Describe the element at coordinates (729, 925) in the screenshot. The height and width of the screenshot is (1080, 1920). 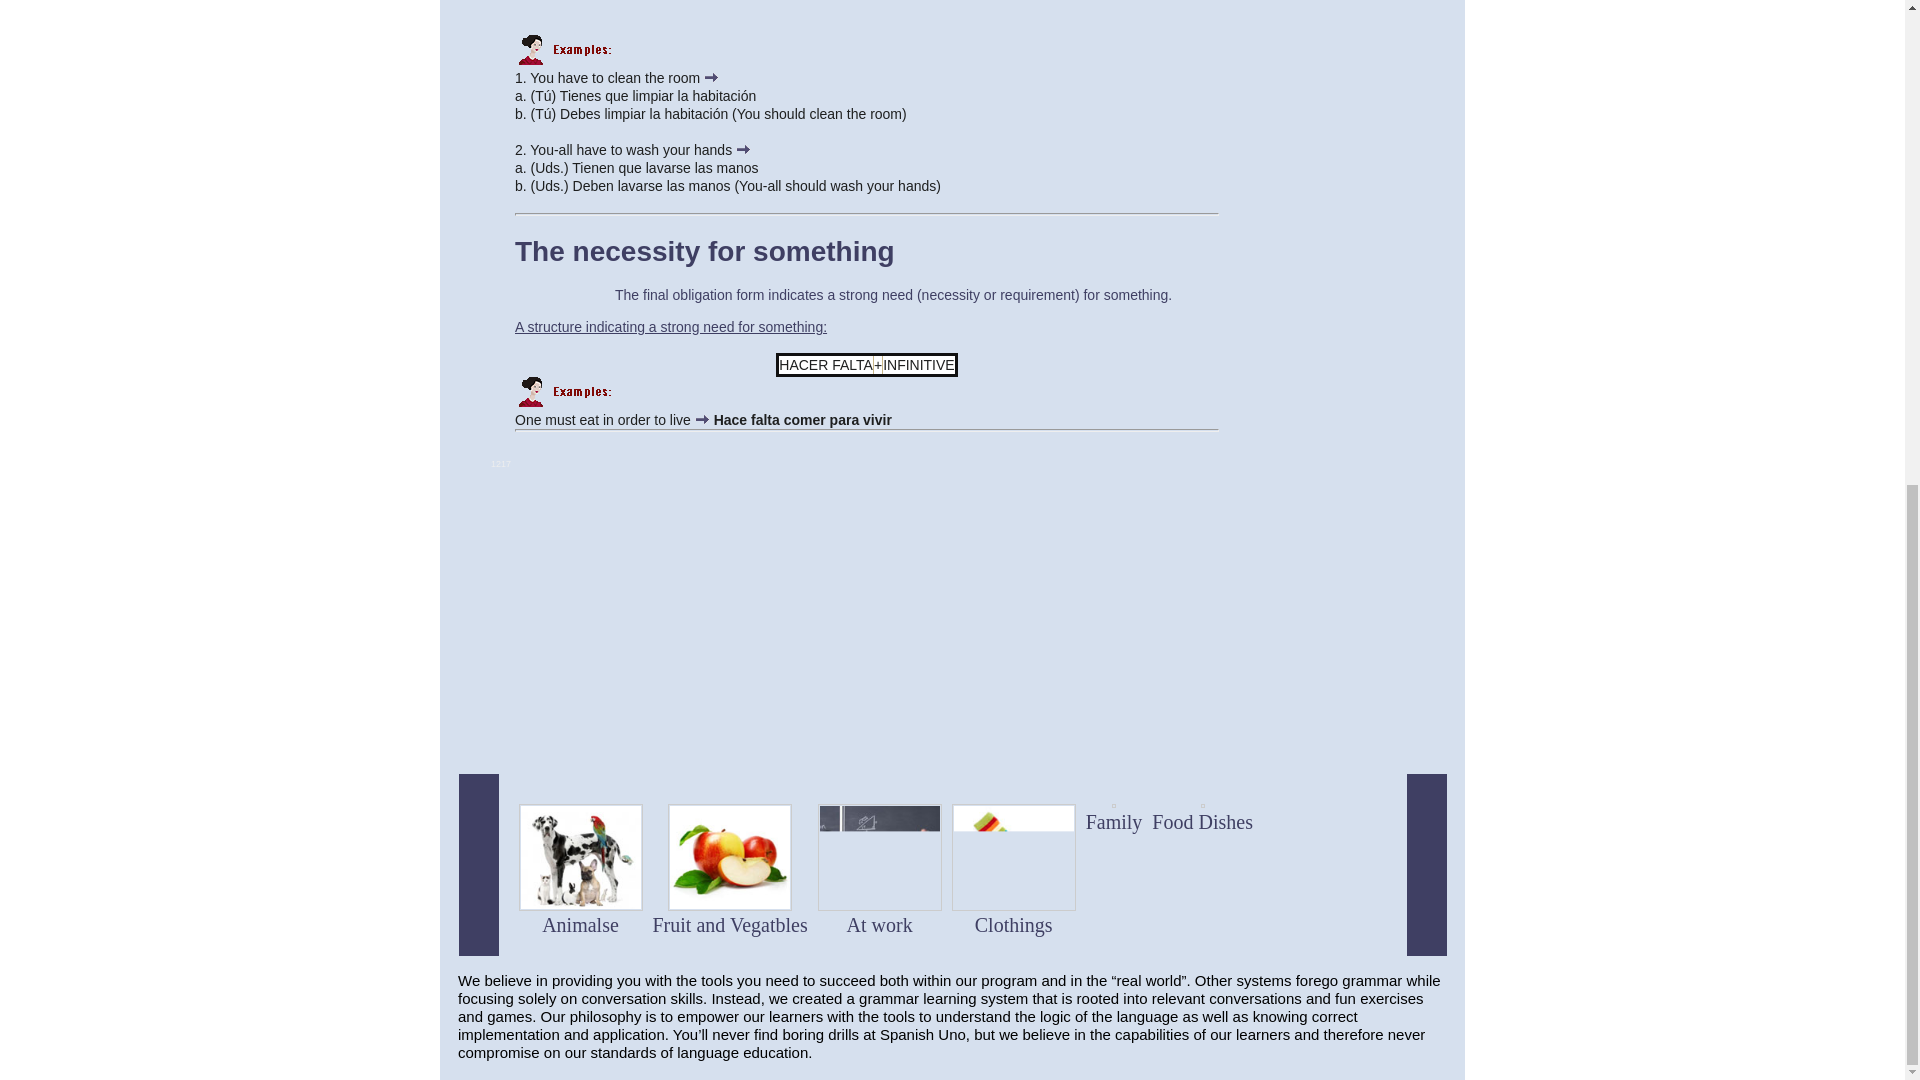
I see `Fruit and Vegatbles` at that location.